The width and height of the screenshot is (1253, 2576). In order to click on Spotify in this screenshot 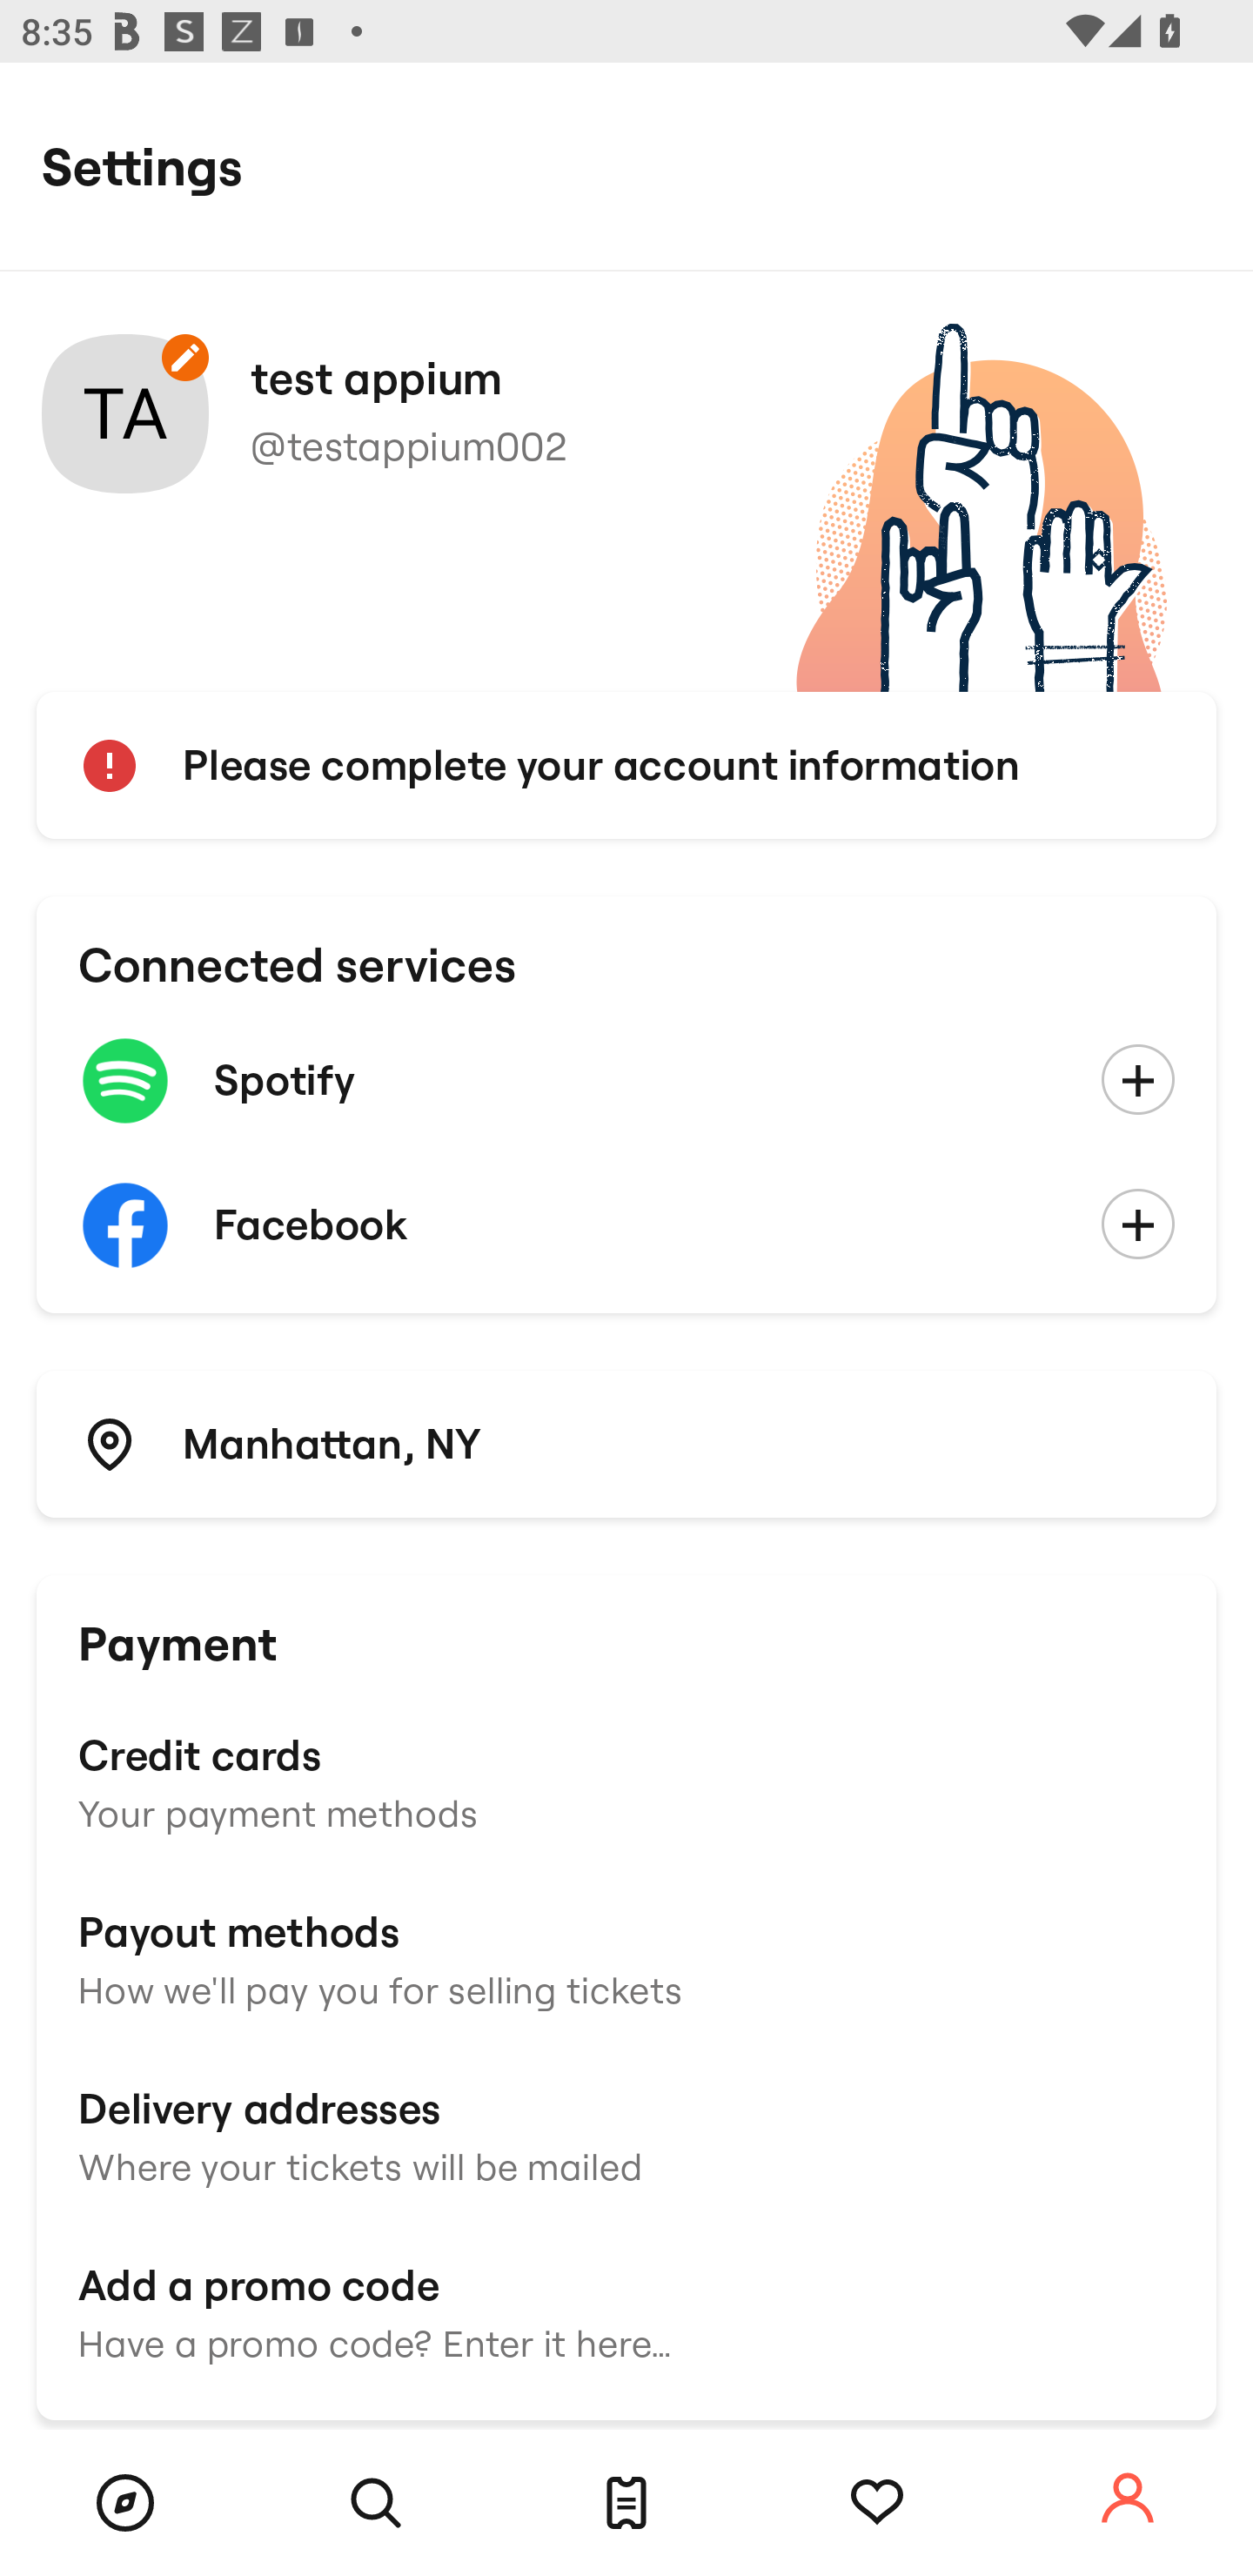, I will do `click(626, 1082)`.